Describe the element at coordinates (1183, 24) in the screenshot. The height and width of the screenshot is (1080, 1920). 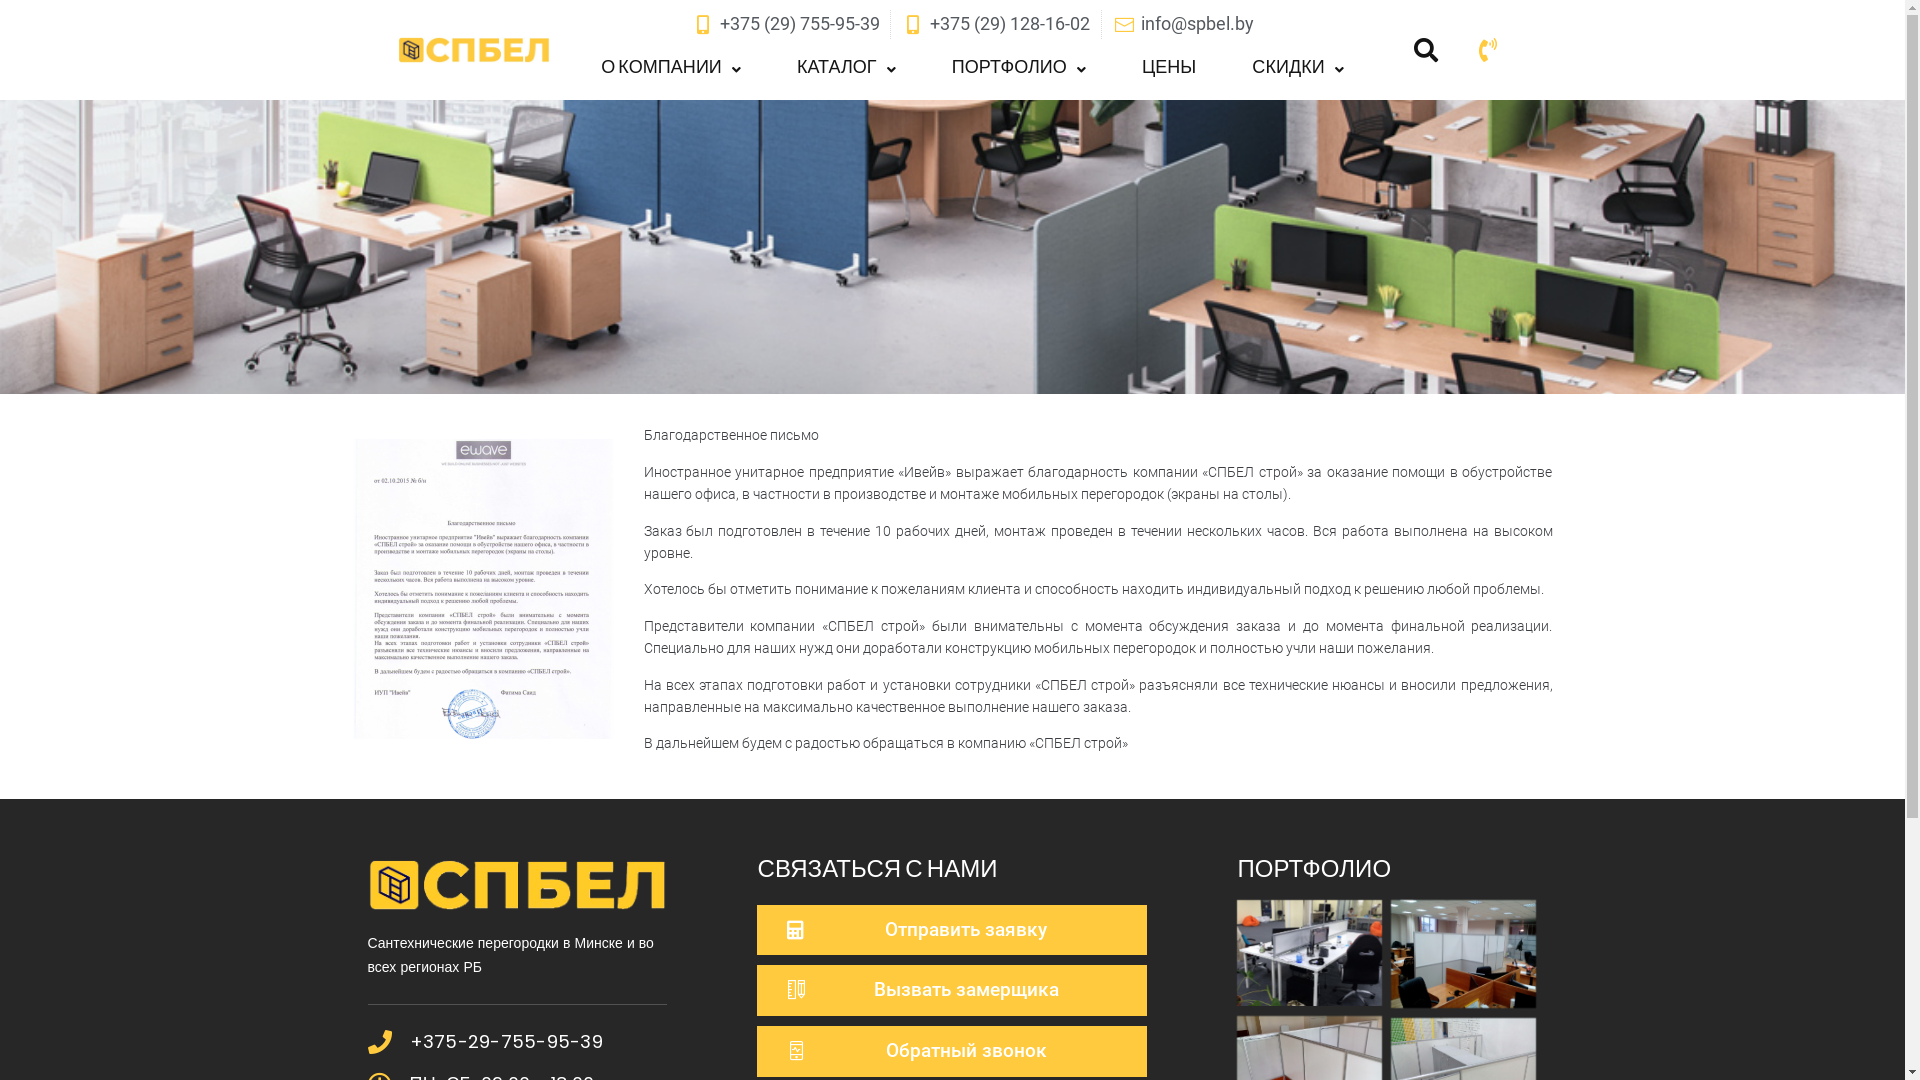
I see `info@spbel.by` at that location.